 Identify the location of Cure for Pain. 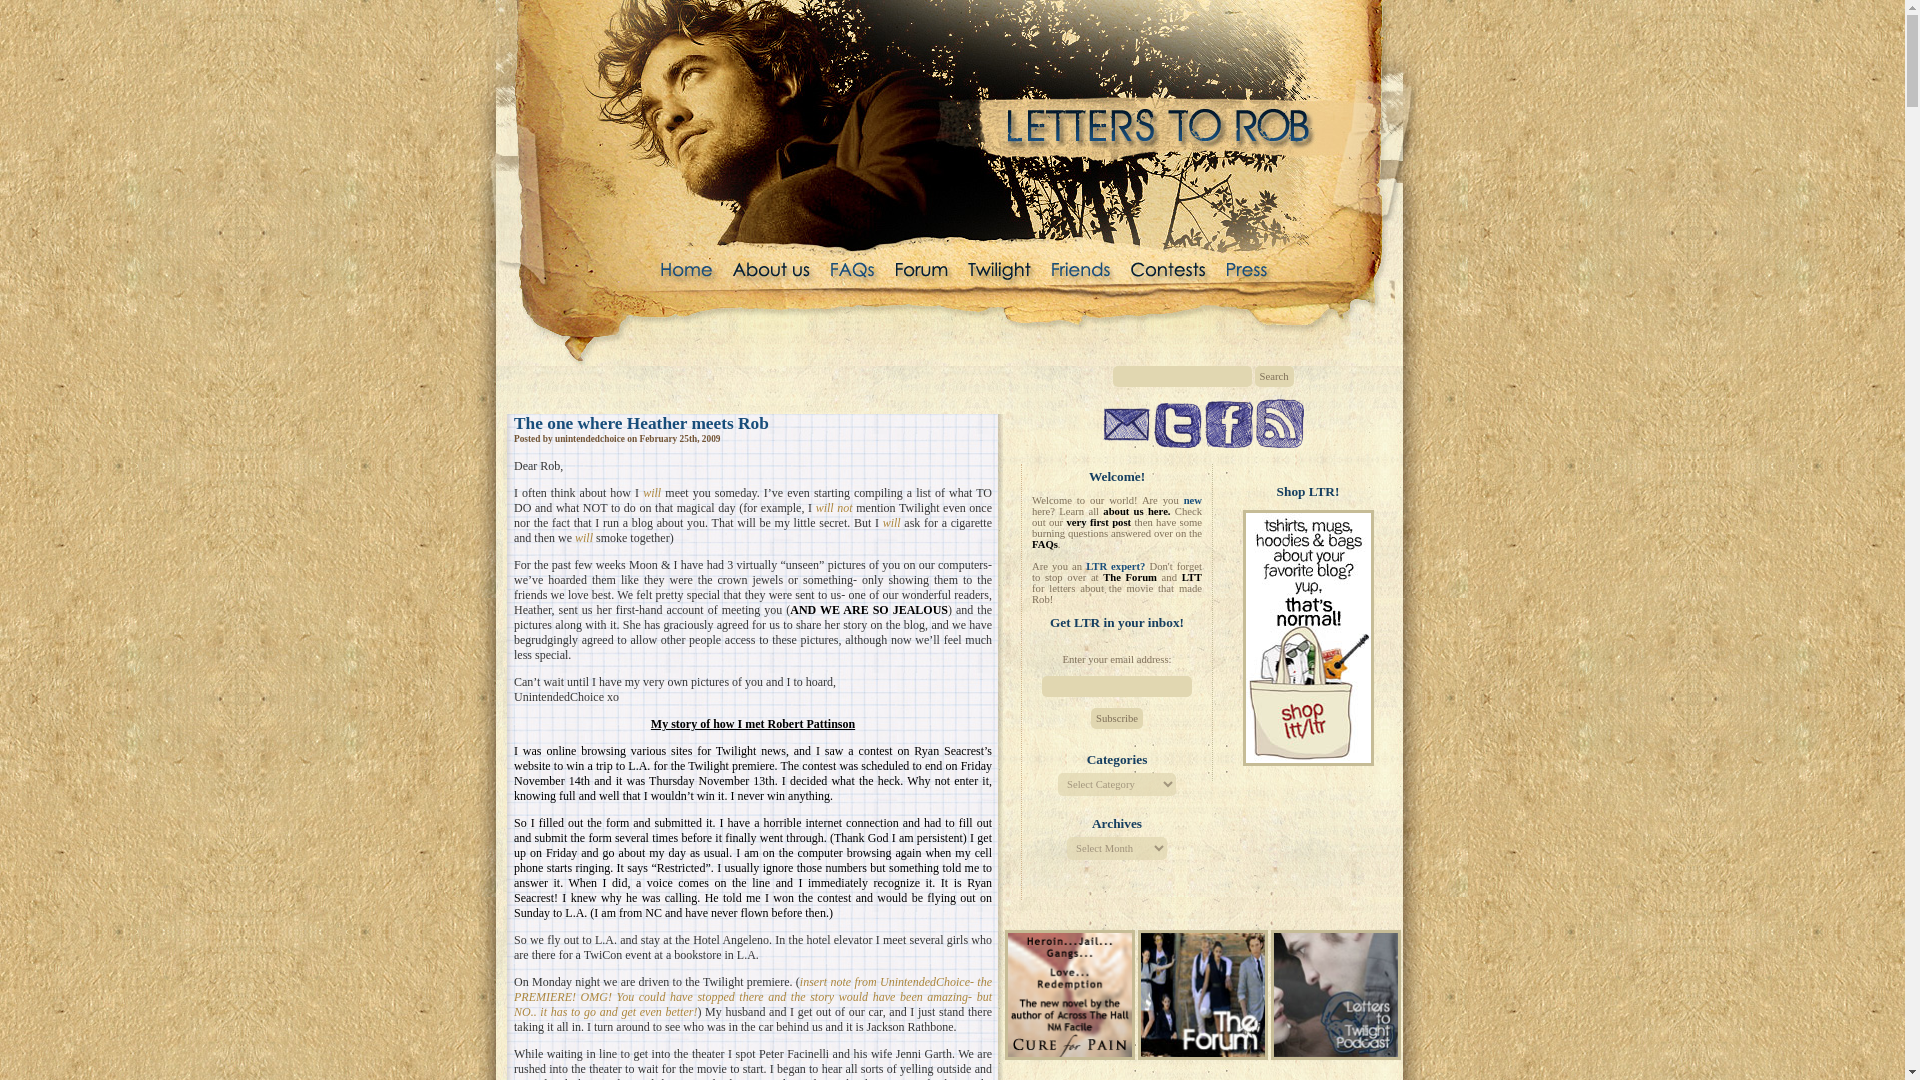
(1069, 994).